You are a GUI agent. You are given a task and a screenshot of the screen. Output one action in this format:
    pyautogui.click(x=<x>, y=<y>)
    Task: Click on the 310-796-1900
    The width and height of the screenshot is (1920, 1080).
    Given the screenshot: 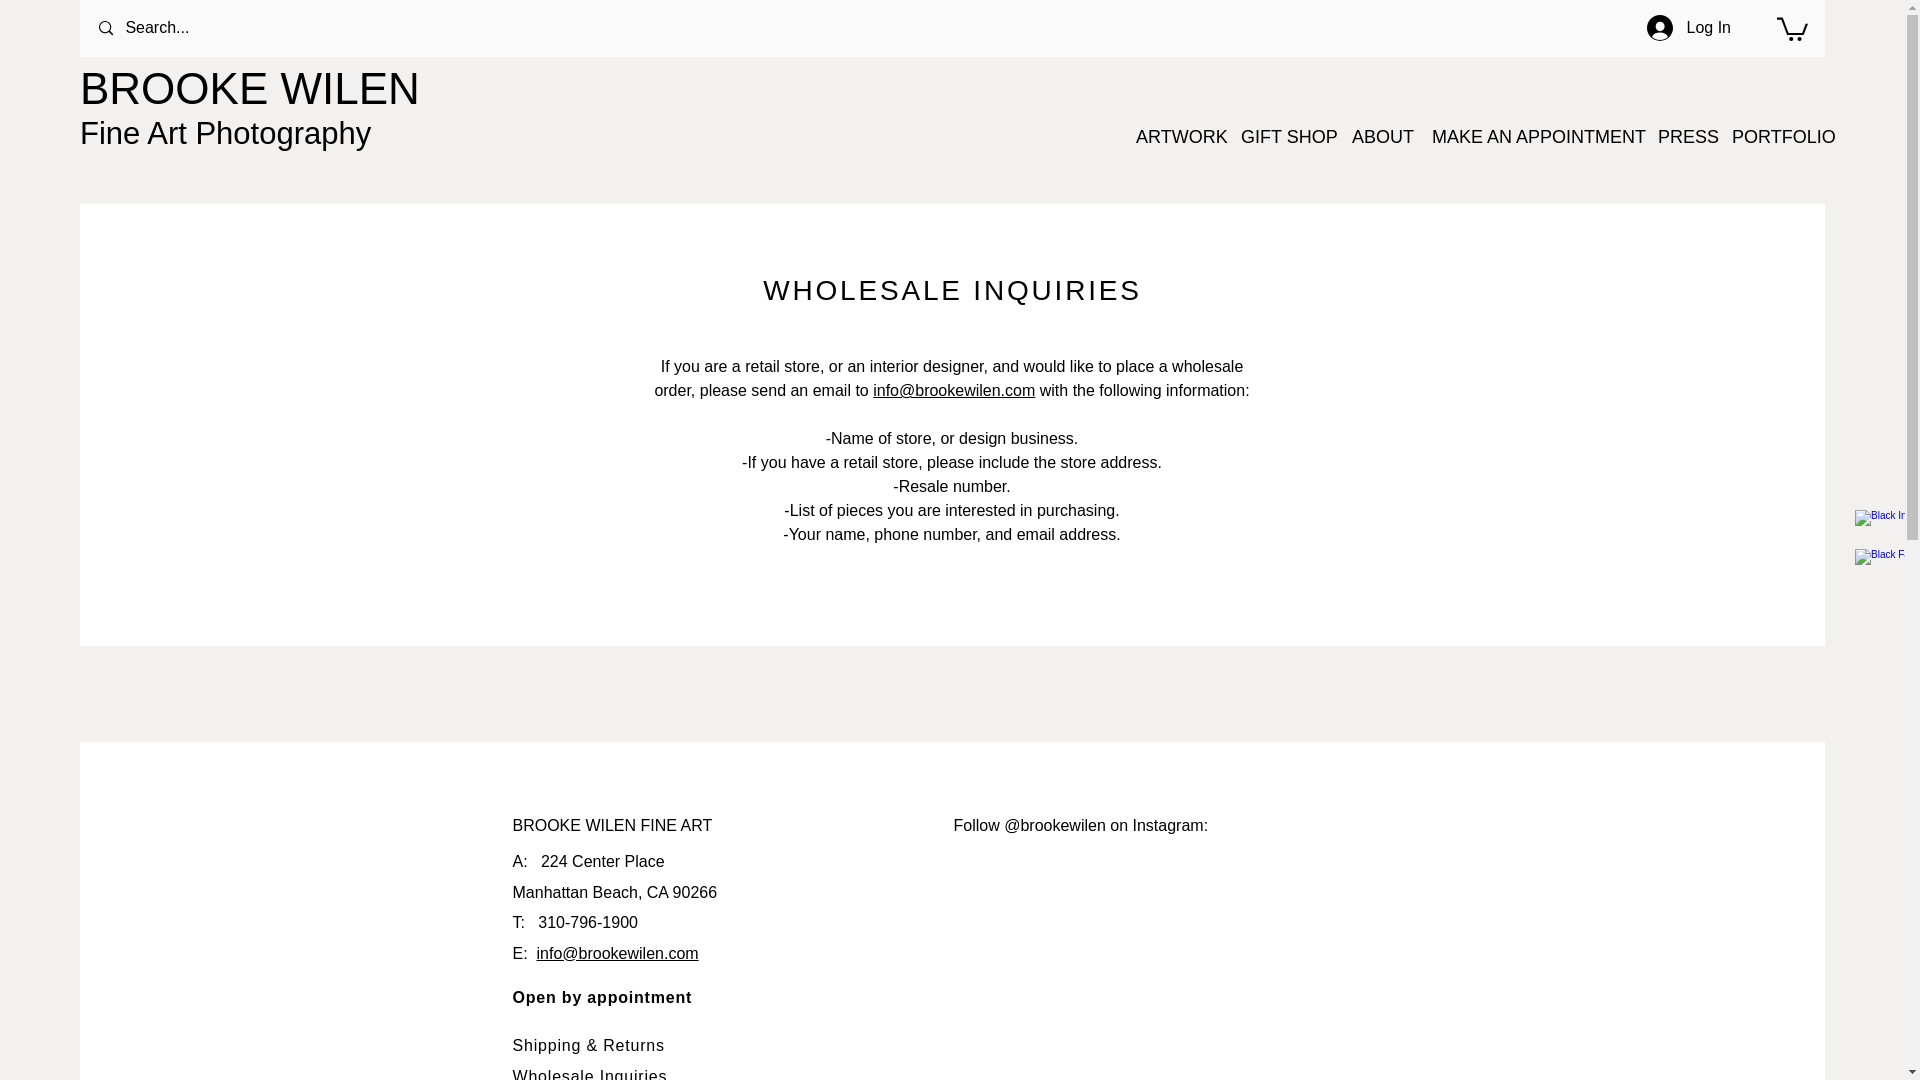 What is the action you would take?
    pyautogui.click(x=587, y=922)
    